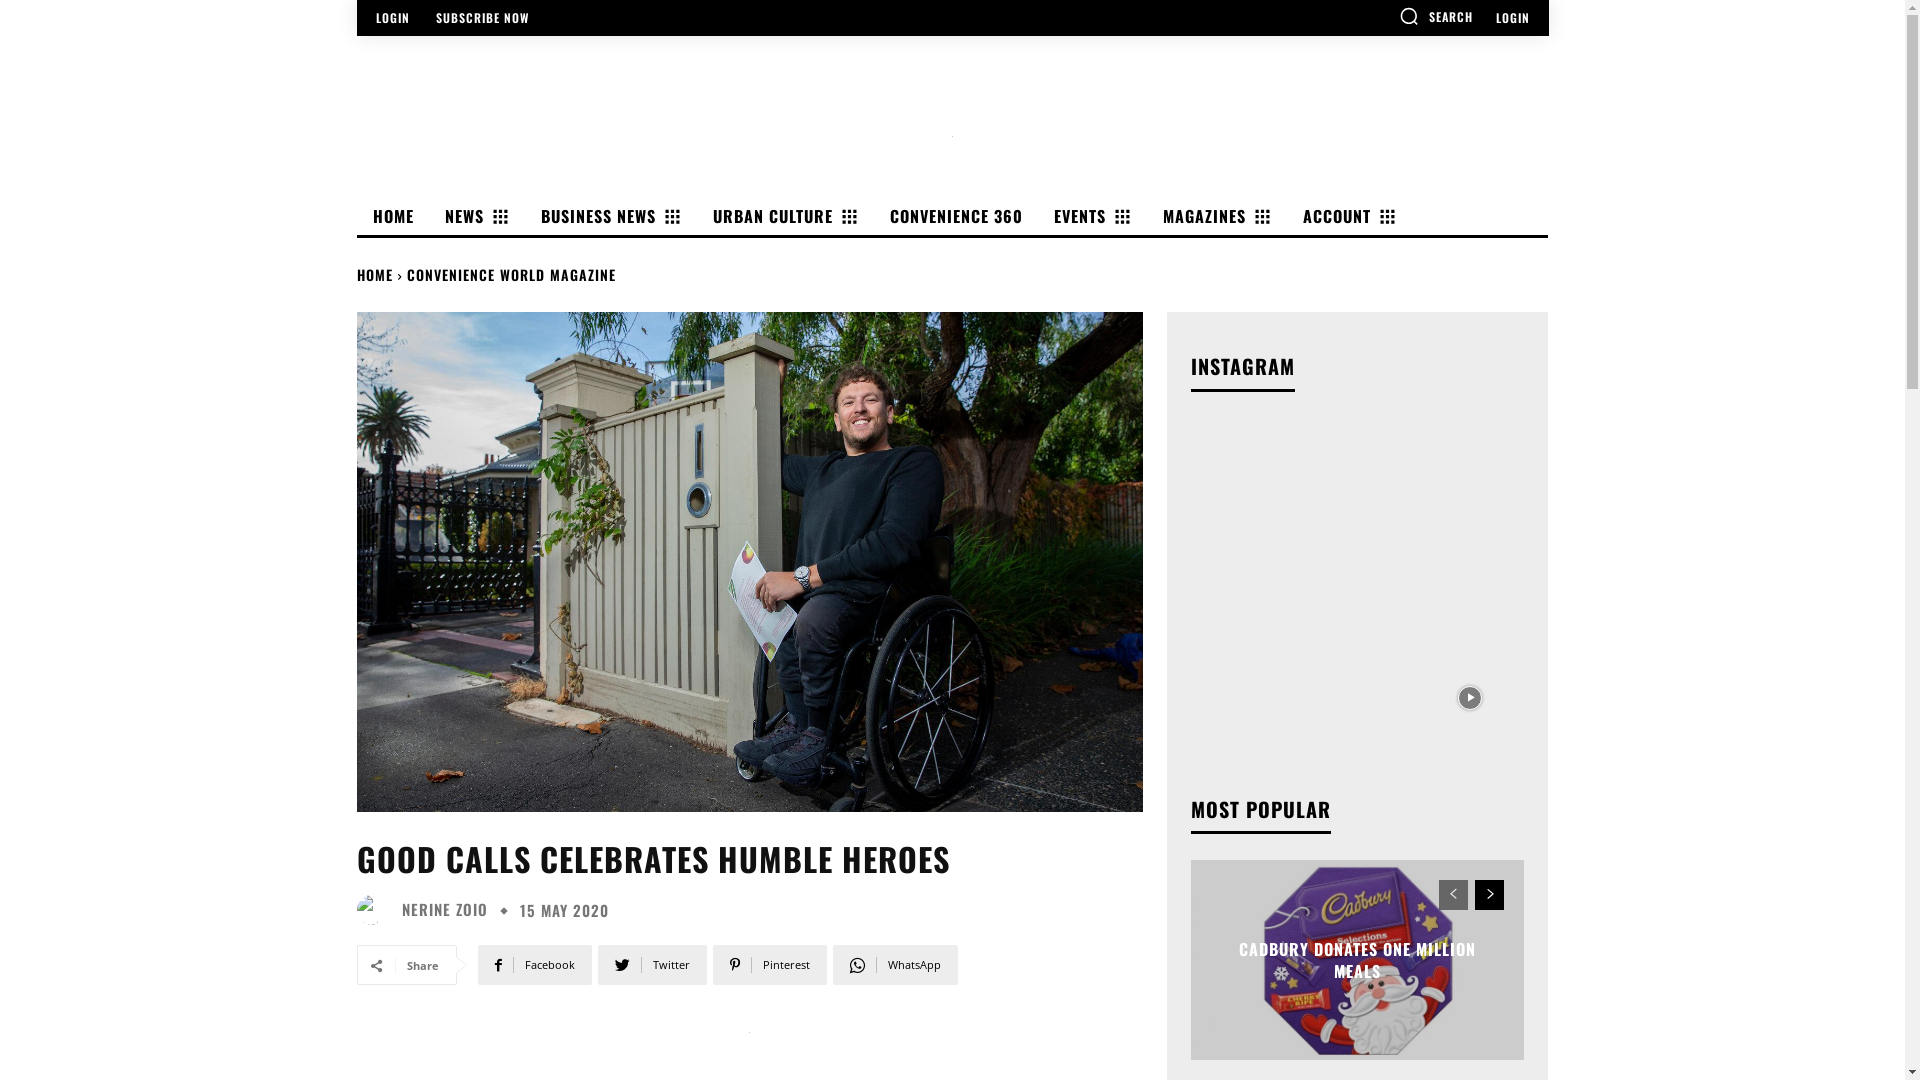  What do you see at coordinates (390, 216) in the screenshot?
I see `HOME` at bounding box center [390, 216].